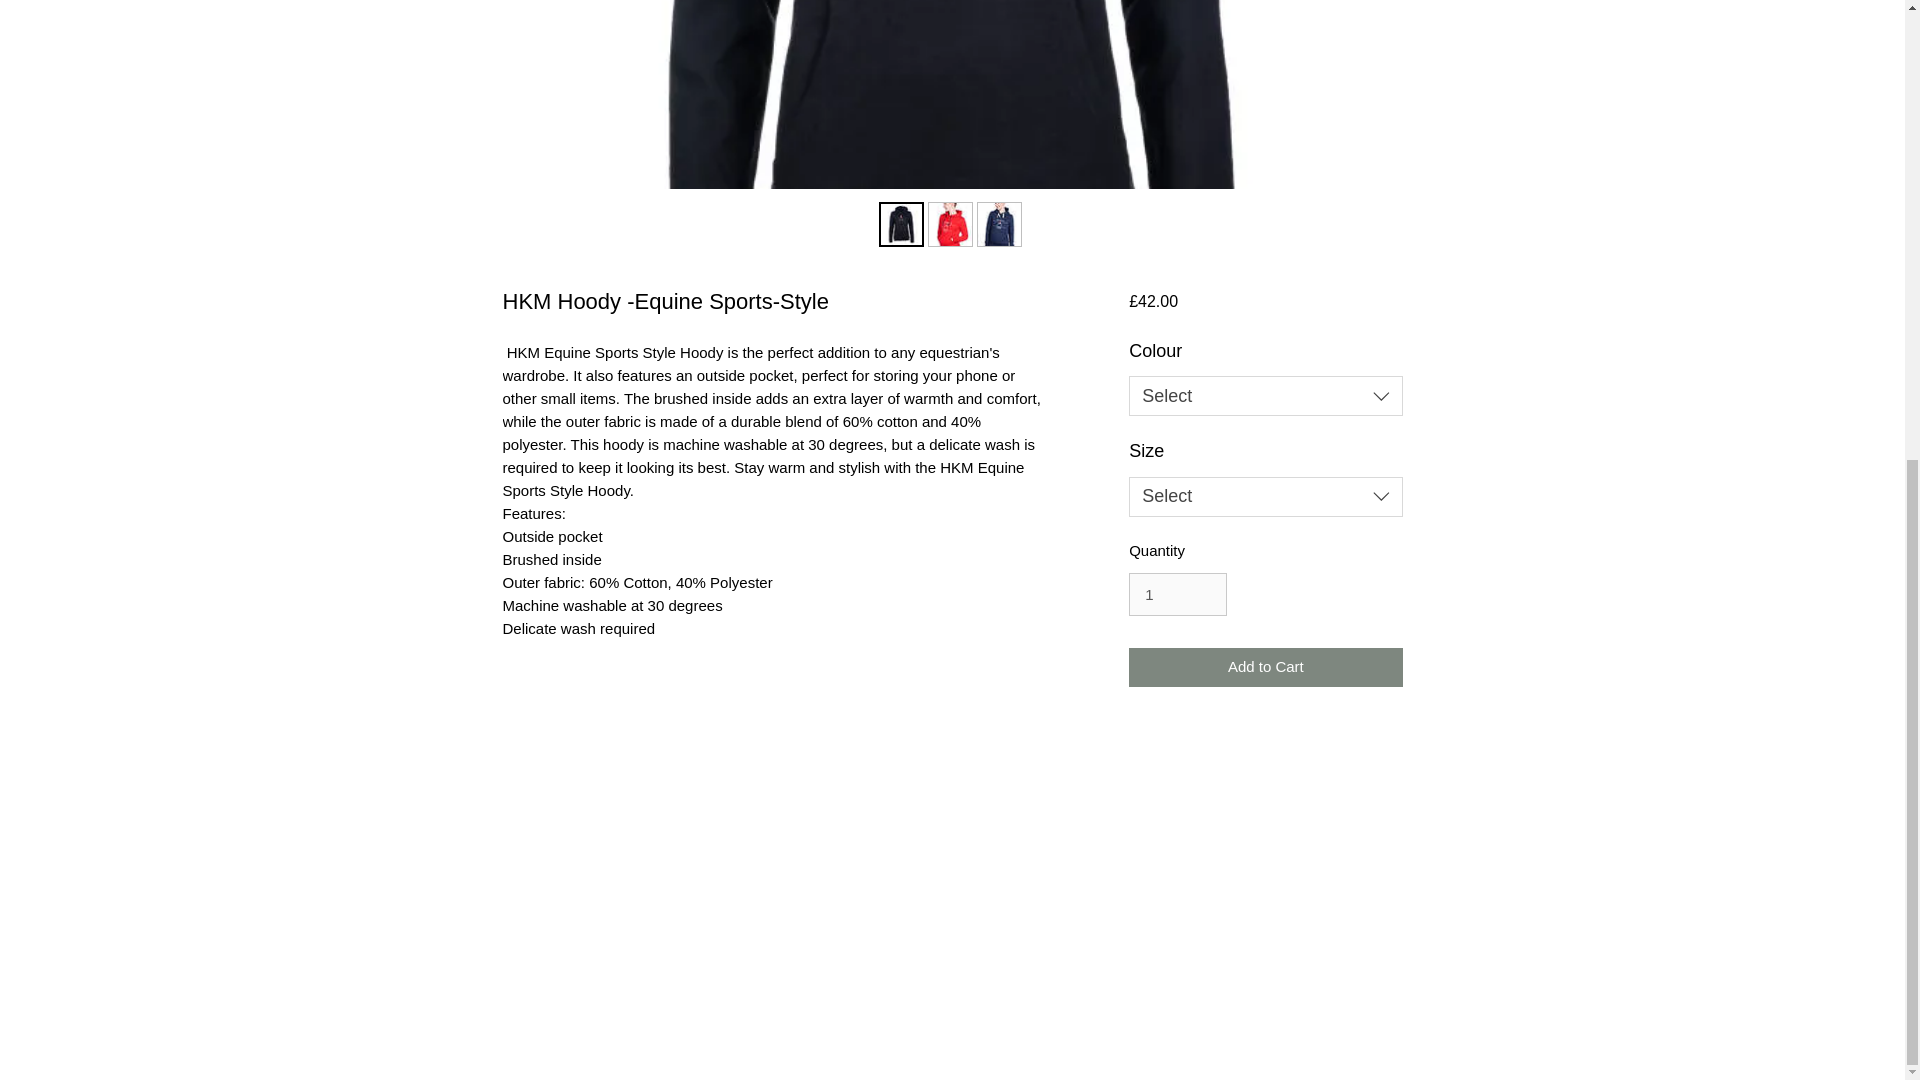 The height and width of the screenshot is (1080, 1920). What do you see at coordinates (1264, 667) in the screenshot?
I see `Add to Cart` at bounding box center [1264, 667].